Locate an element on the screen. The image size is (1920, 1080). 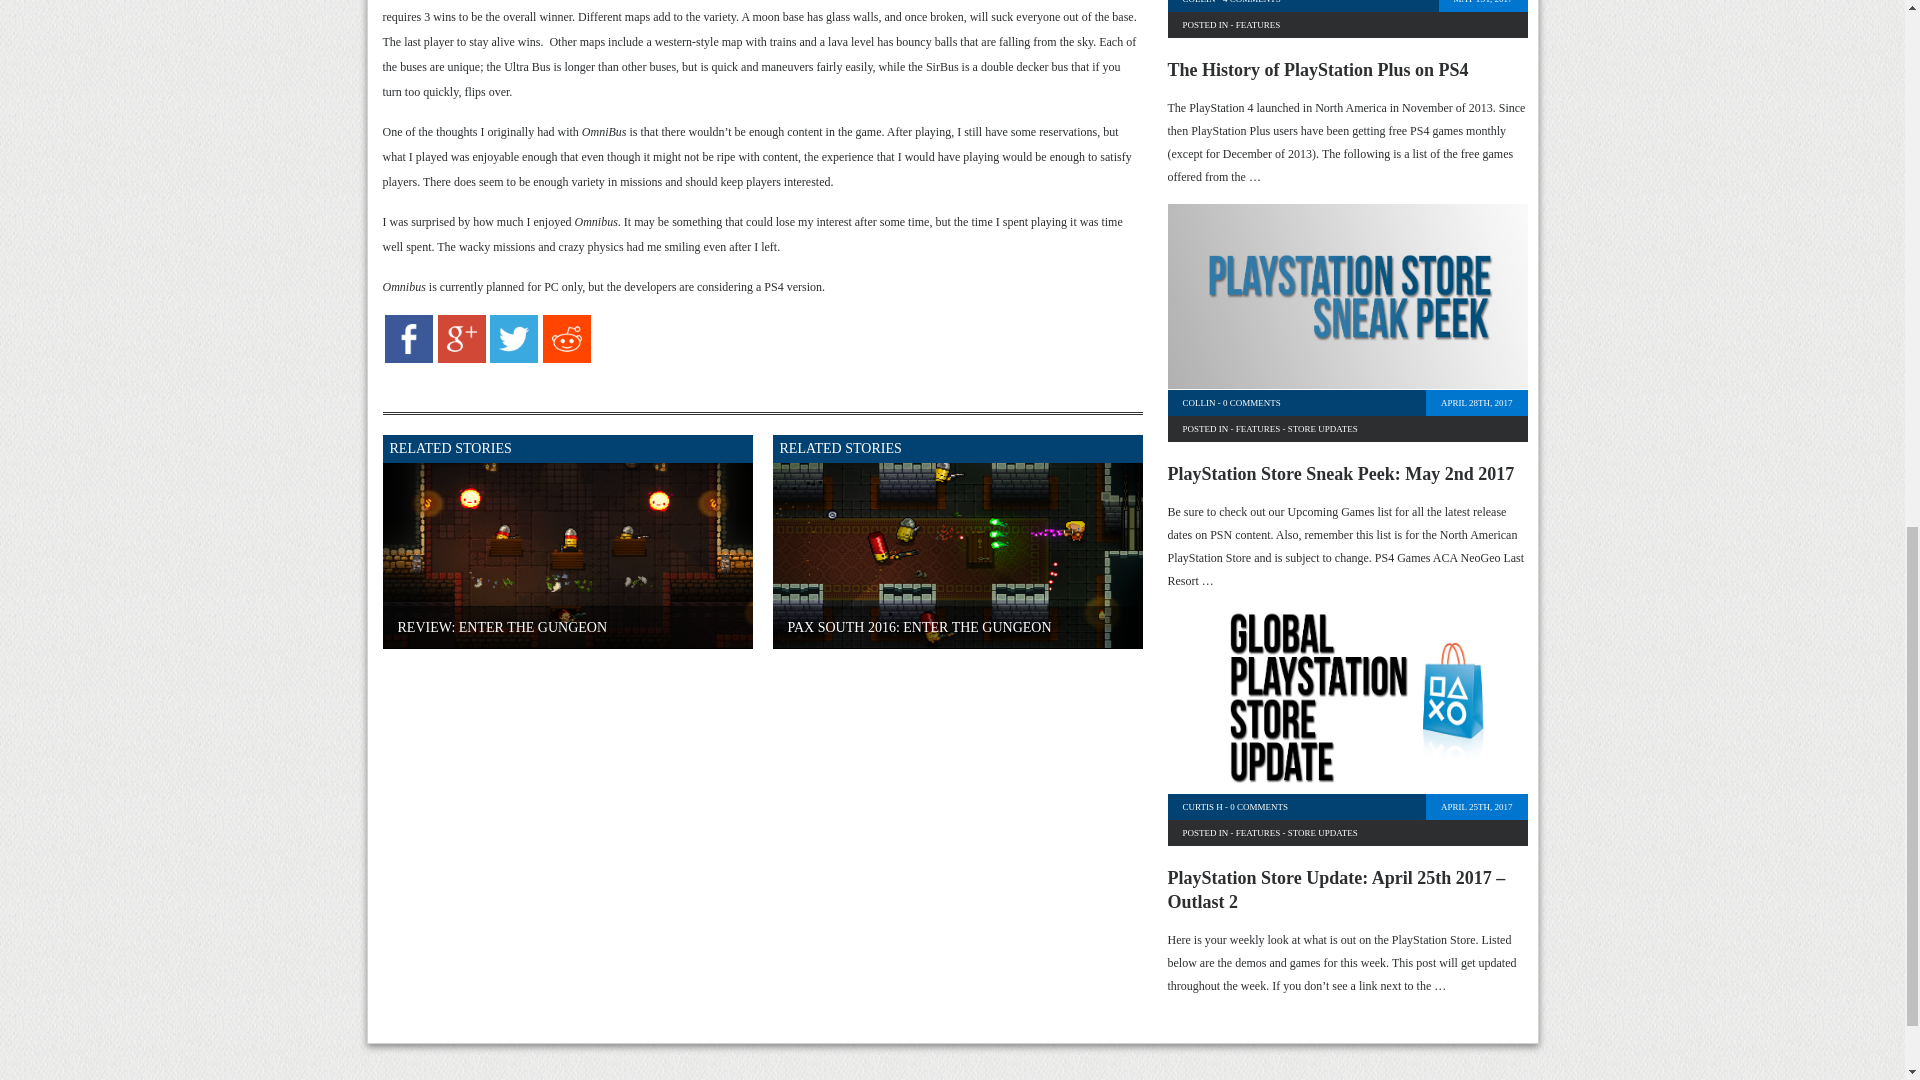
Posts by Curtis H is located at coordinates (1202, 807).